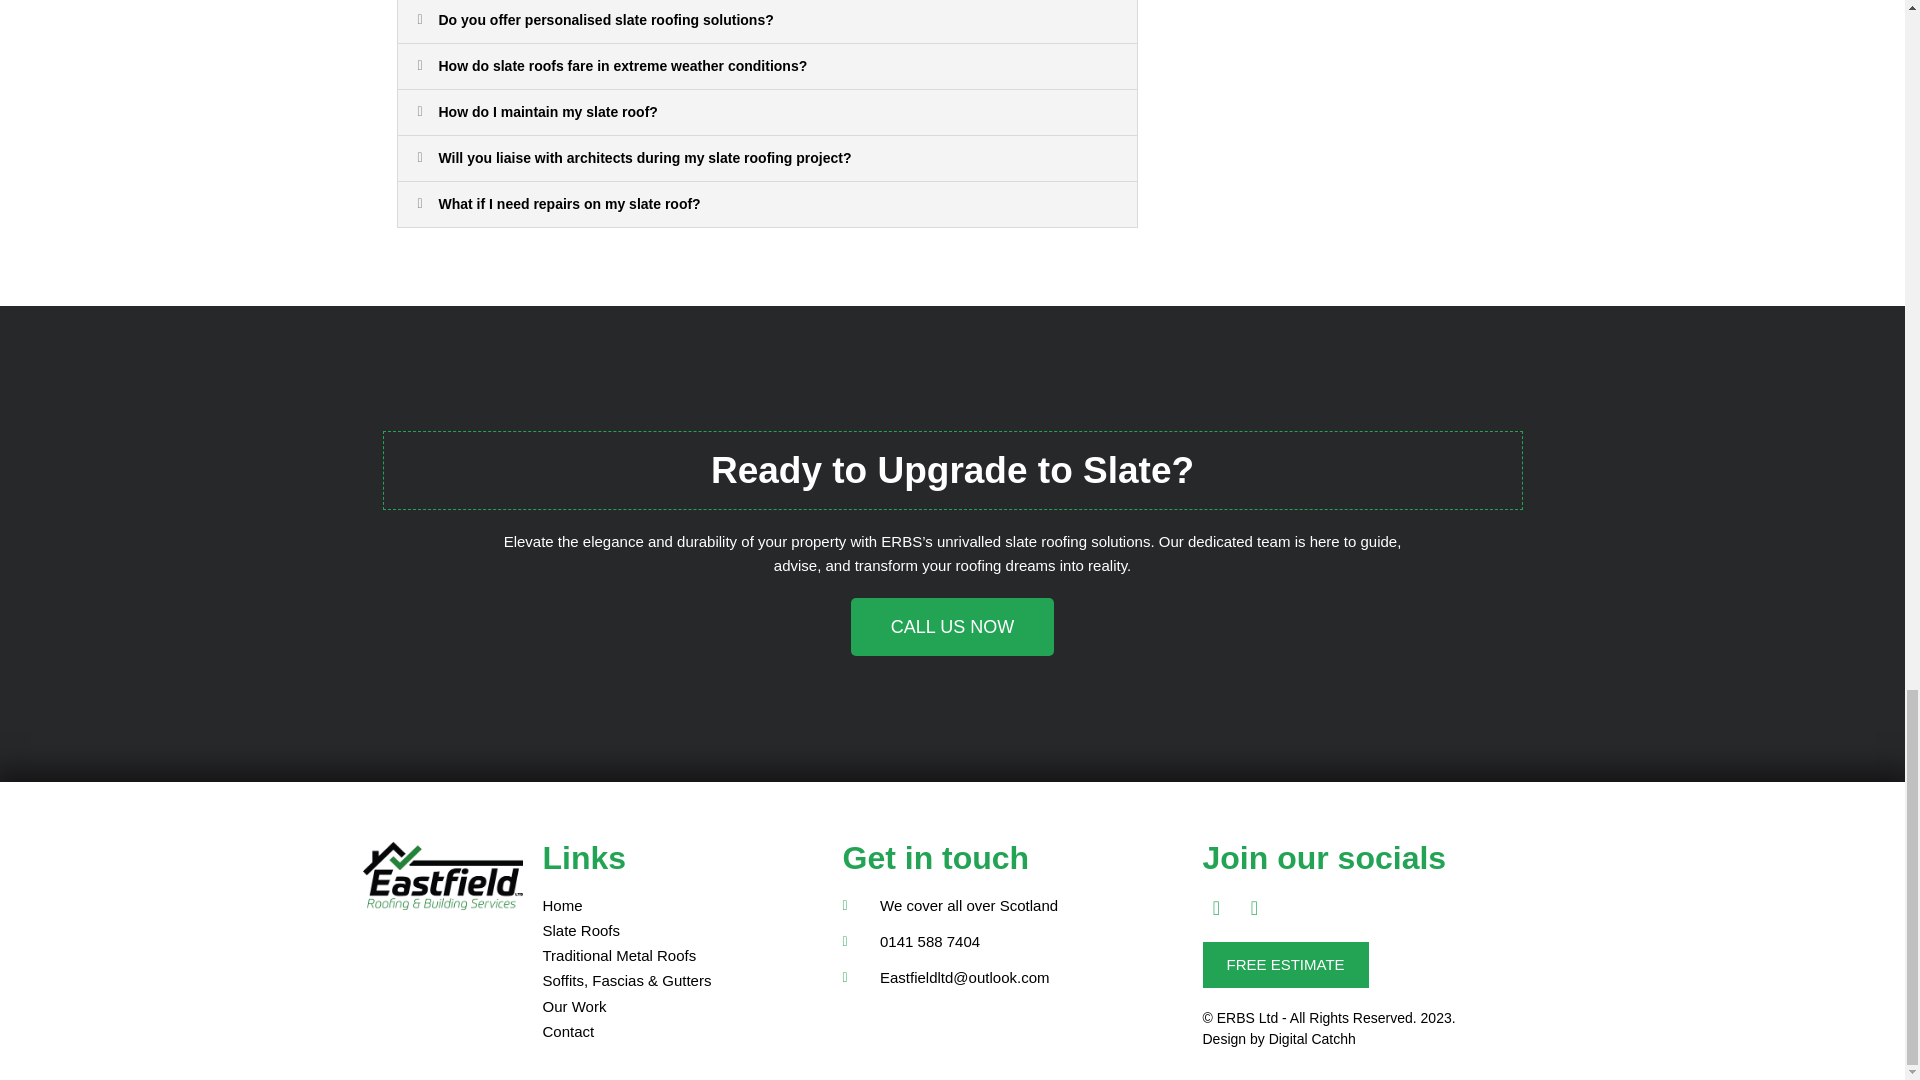 This screenshot has height=1080, width=1920. I want to click on FREE ESTIMATE, so click(1284, 965).